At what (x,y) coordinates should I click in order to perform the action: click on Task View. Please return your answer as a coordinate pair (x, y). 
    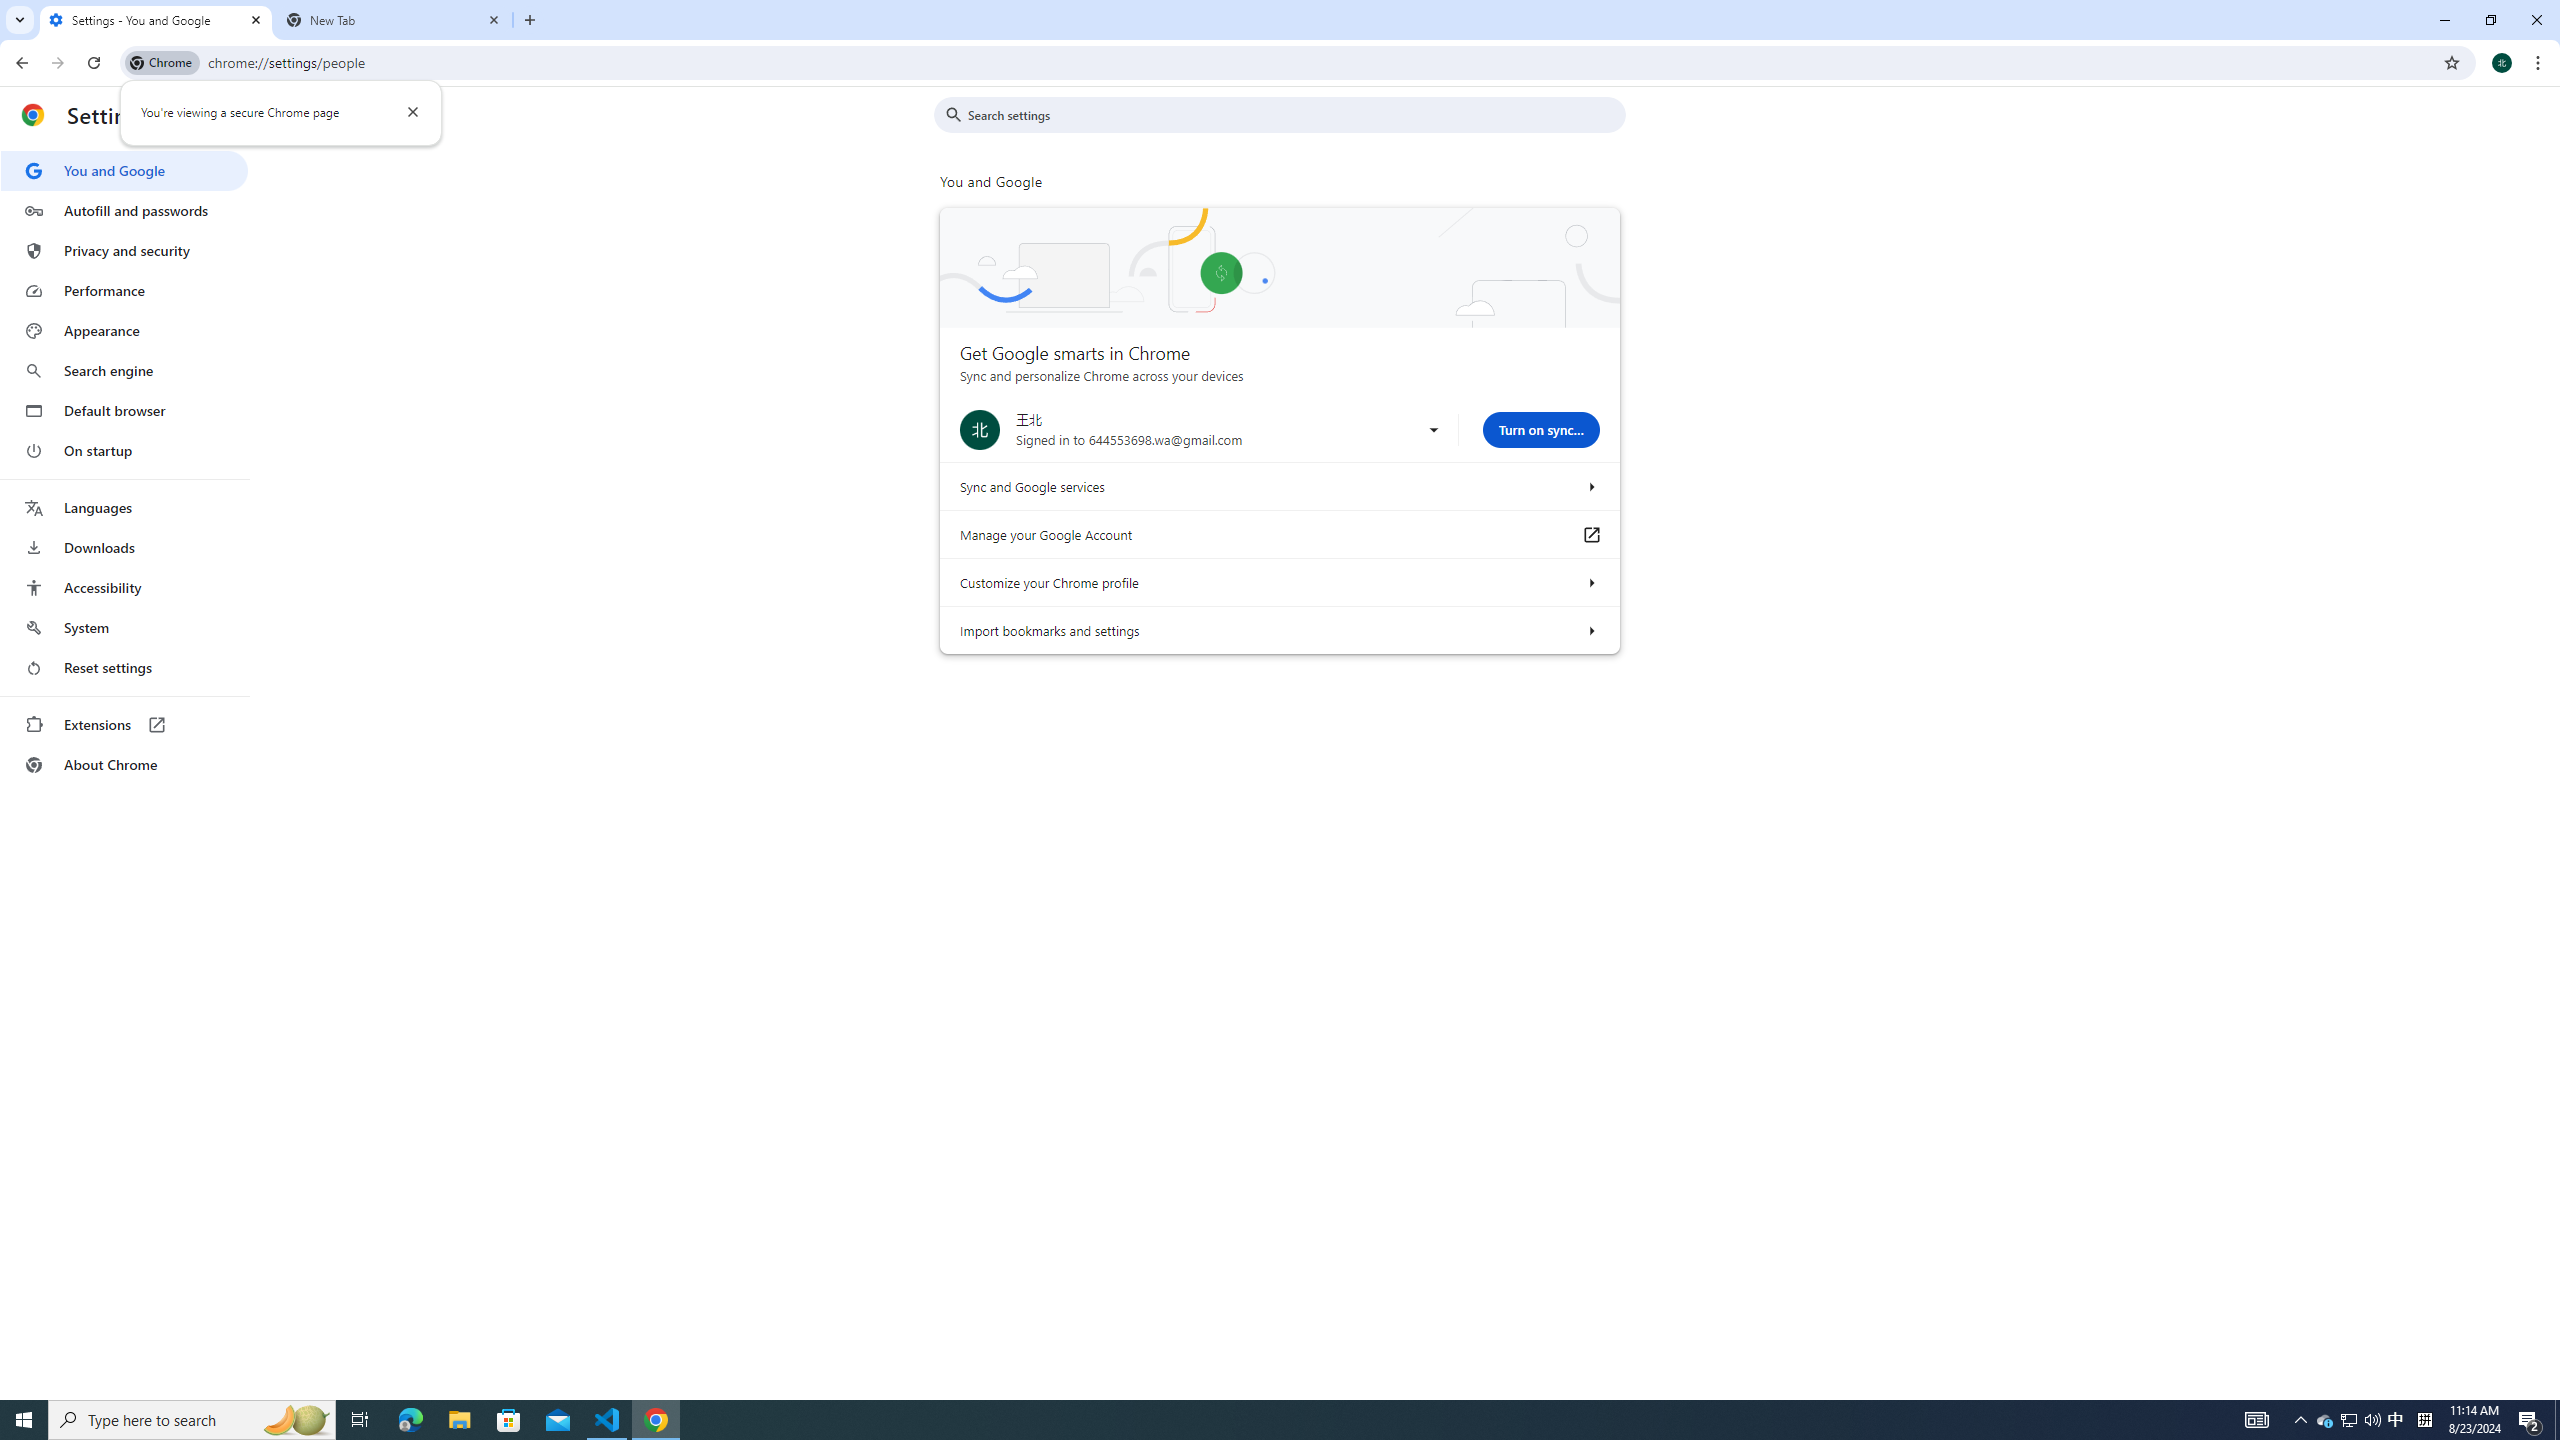
    Looking at the image, I should click on (360, 1420).